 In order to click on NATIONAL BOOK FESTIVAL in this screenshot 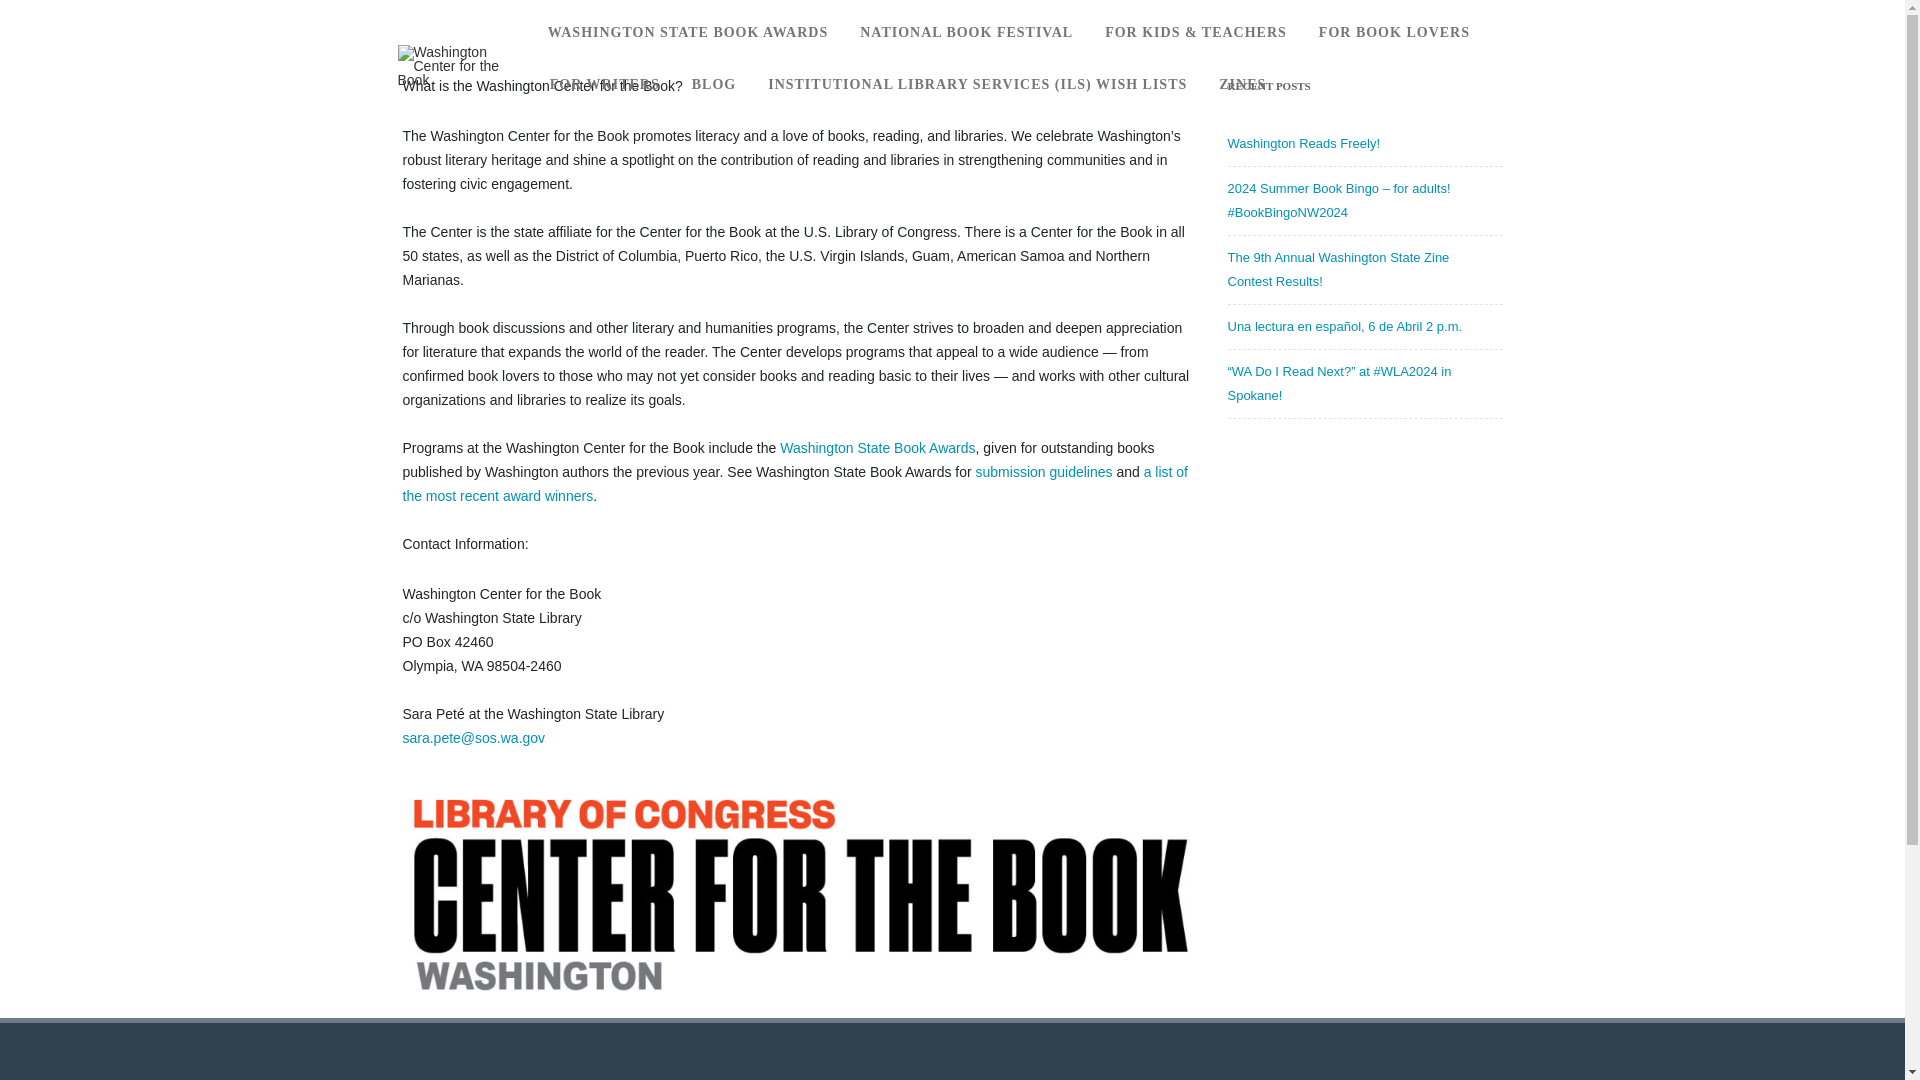, I will do `click(966, 32)`.